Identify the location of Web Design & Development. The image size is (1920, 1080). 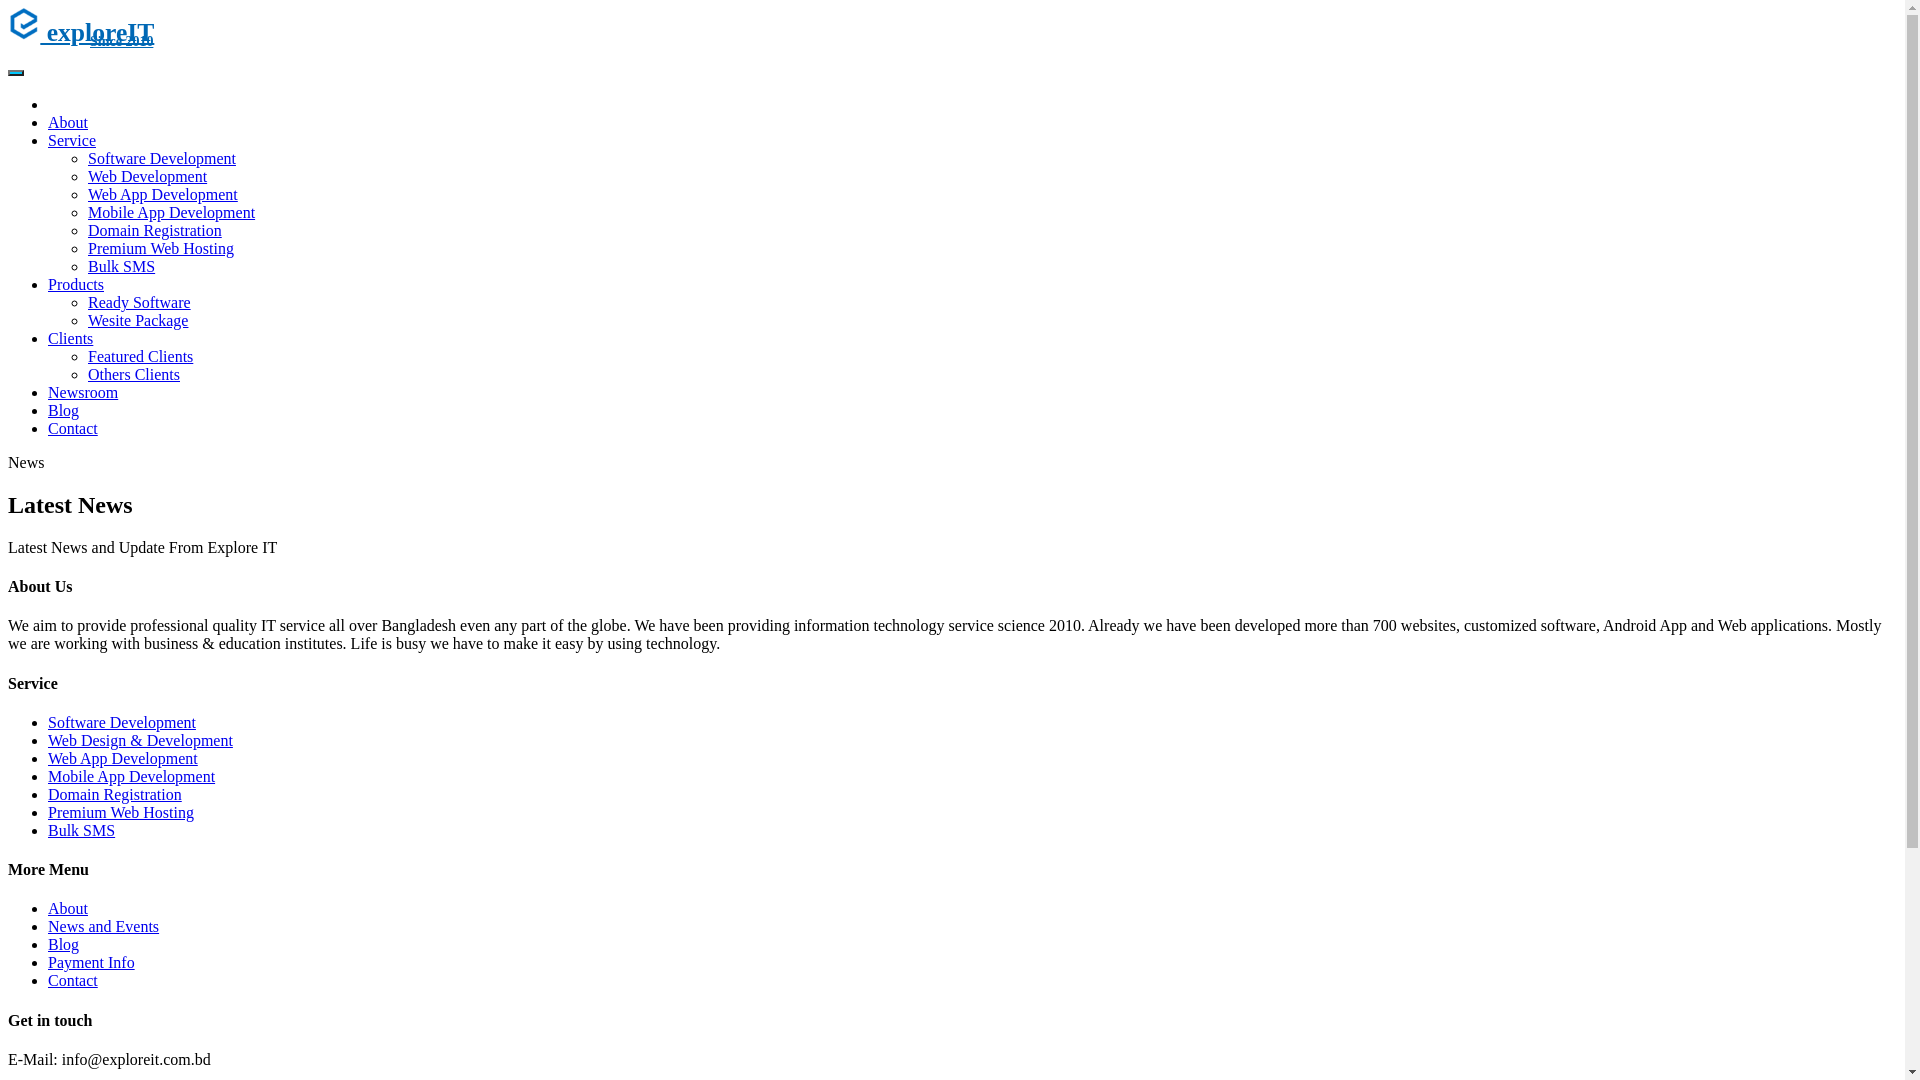
(140, 740).